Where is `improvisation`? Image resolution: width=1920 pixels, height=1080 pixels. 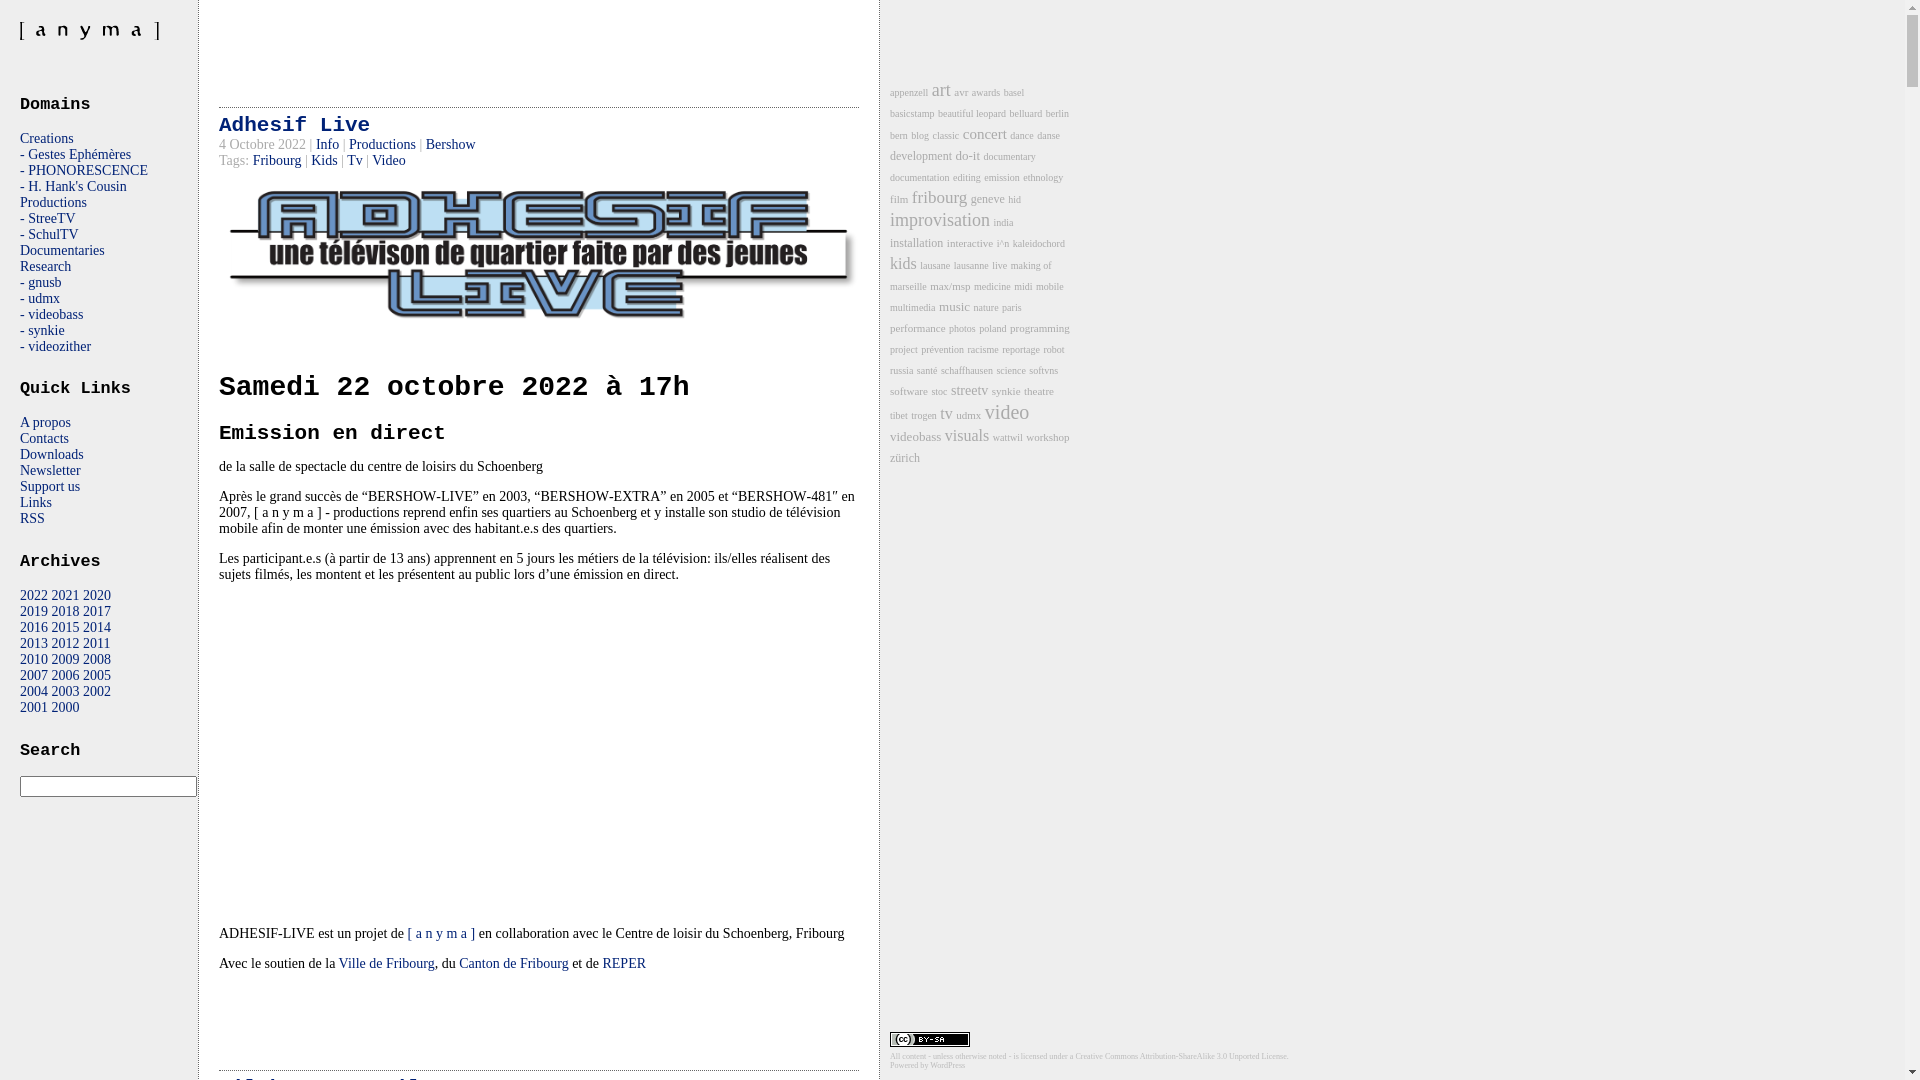
improvisation is located at coordinates (940, 220).